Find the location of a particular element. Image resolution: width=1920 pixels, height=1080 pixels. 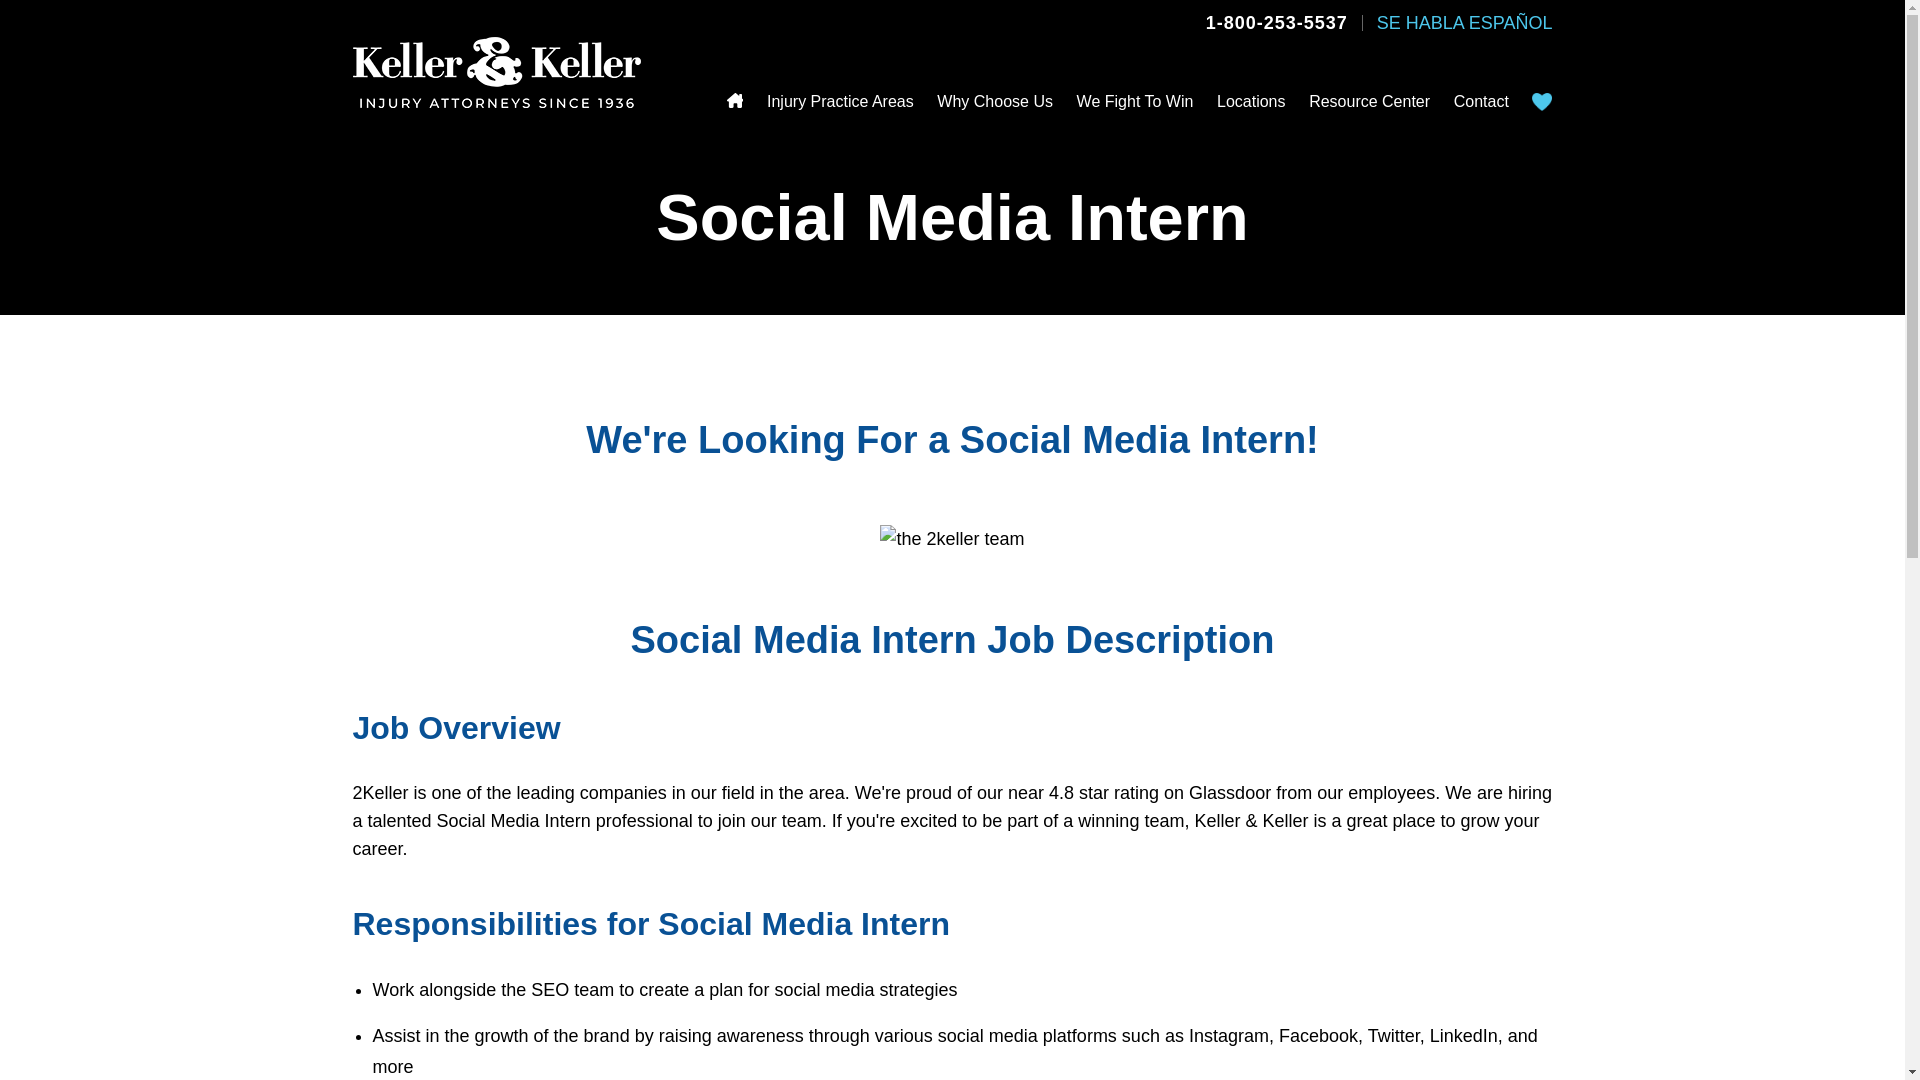

1-800-253-5537 is located at coordinates (1276, 22).